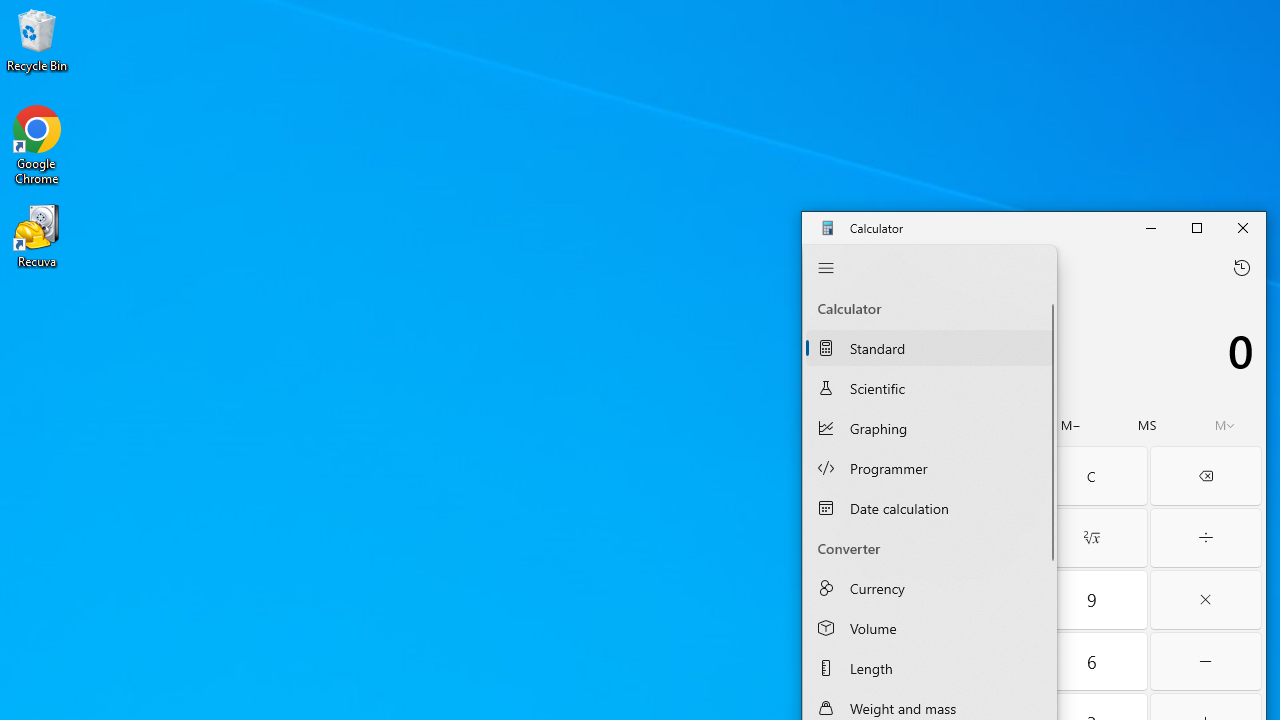  I want to click on Eight, so click(978, 600).